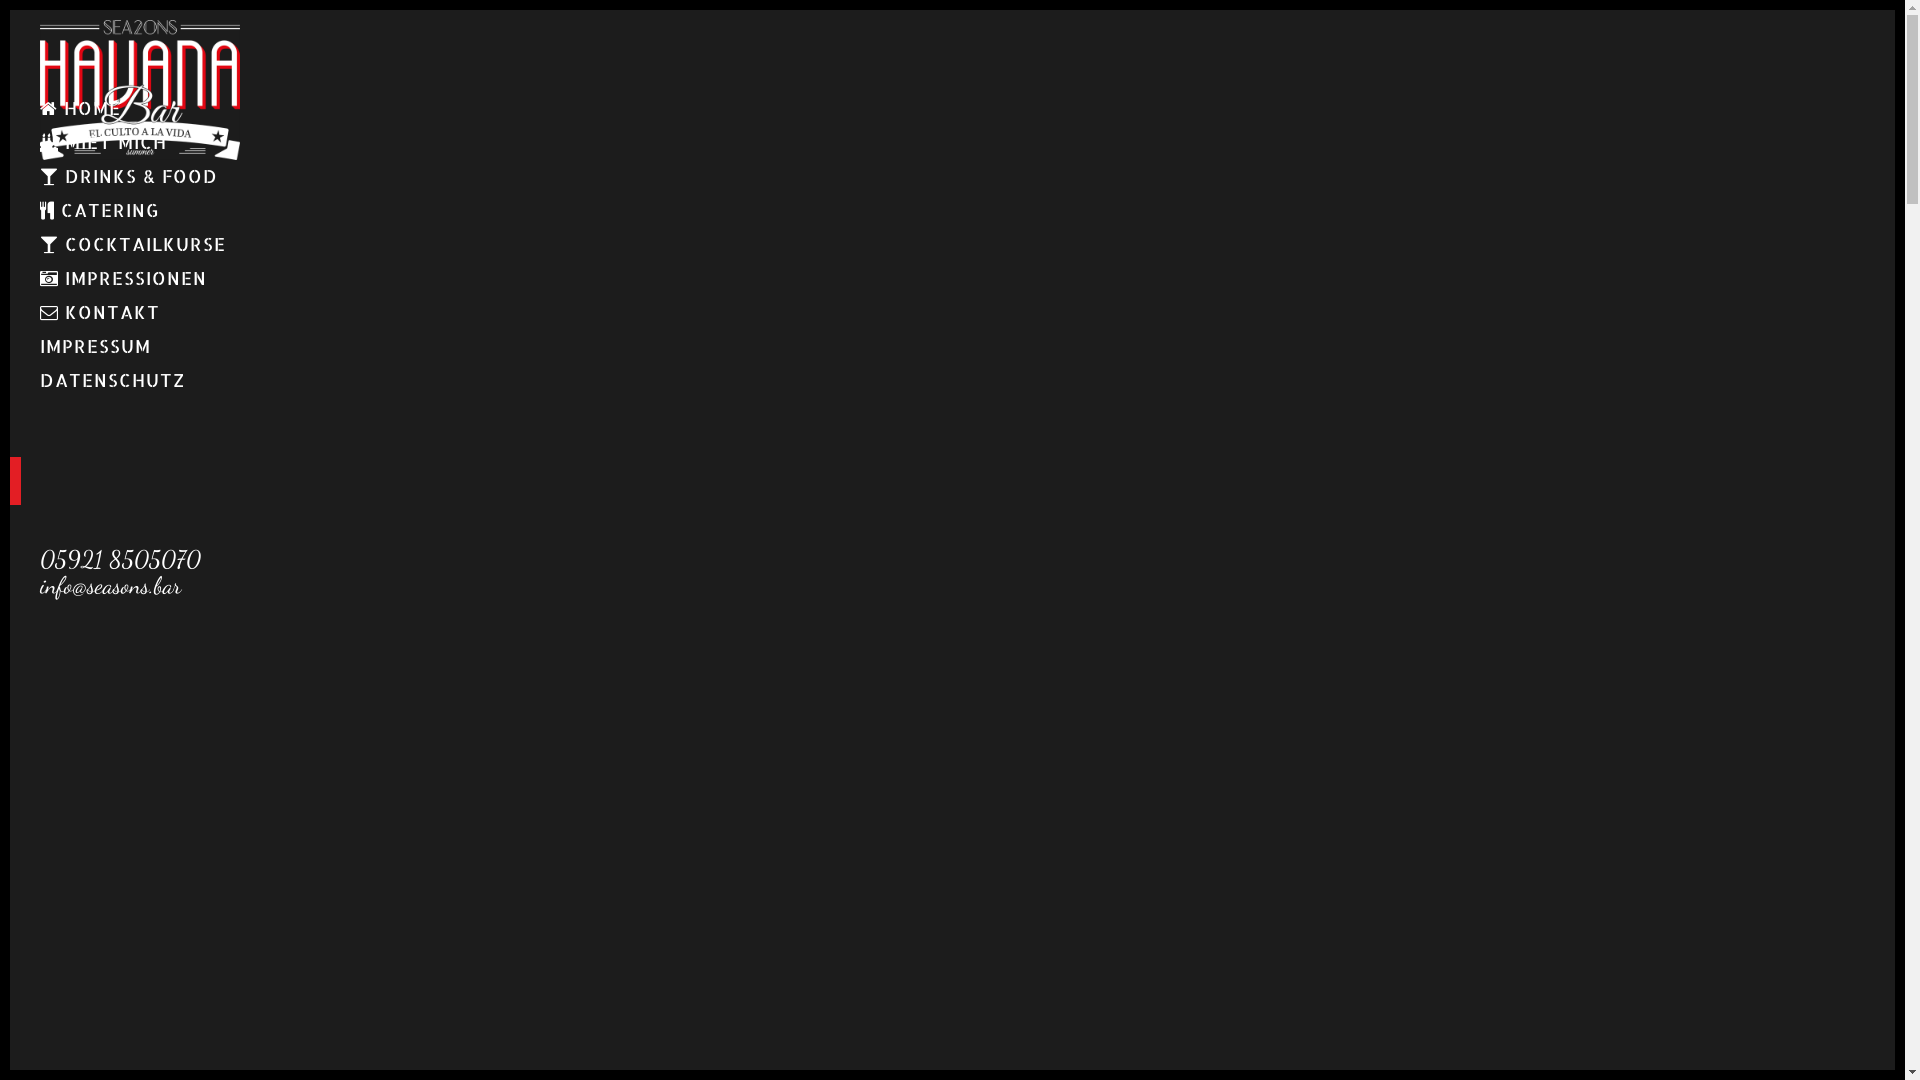  Describe the element at coordinates (140, 312) in the screenshot. I see ` KONTAKT` at that location.